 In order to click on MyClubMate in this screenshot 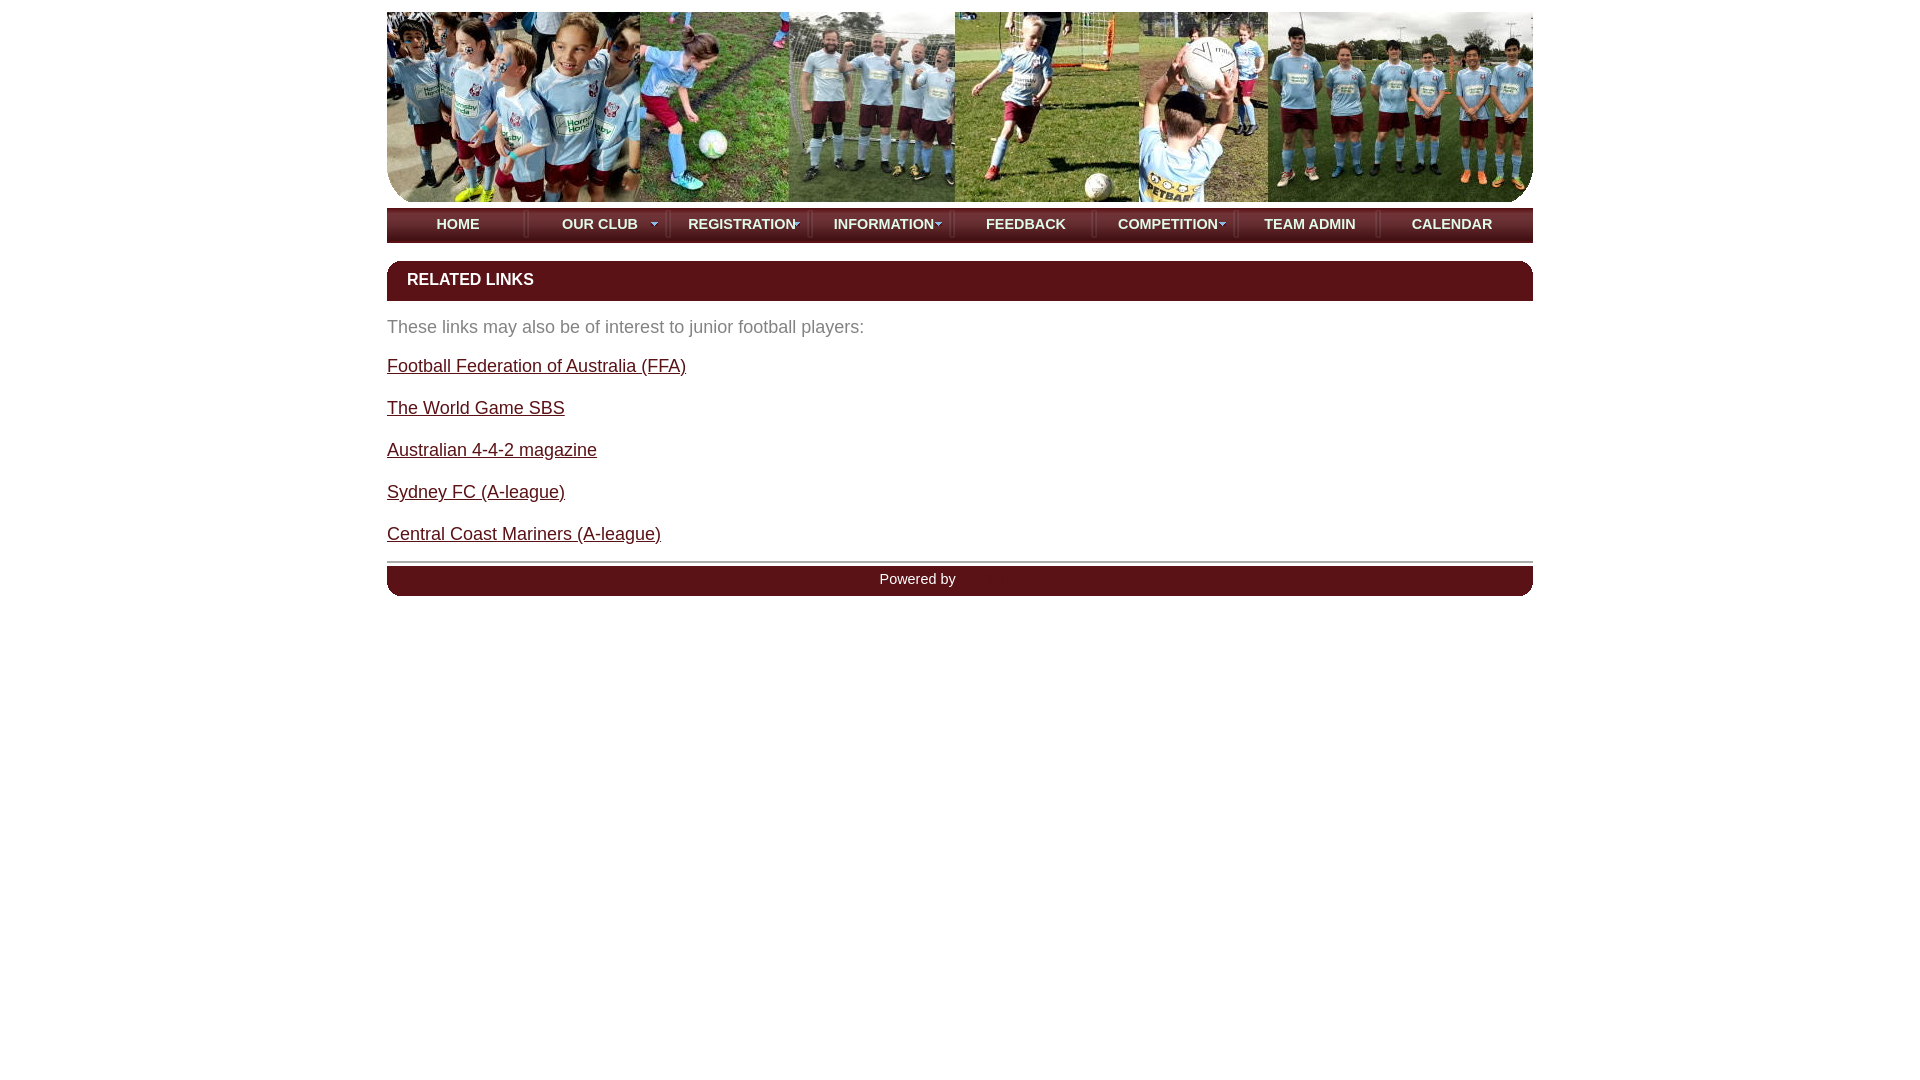, I will do `click(1000, 579)`.